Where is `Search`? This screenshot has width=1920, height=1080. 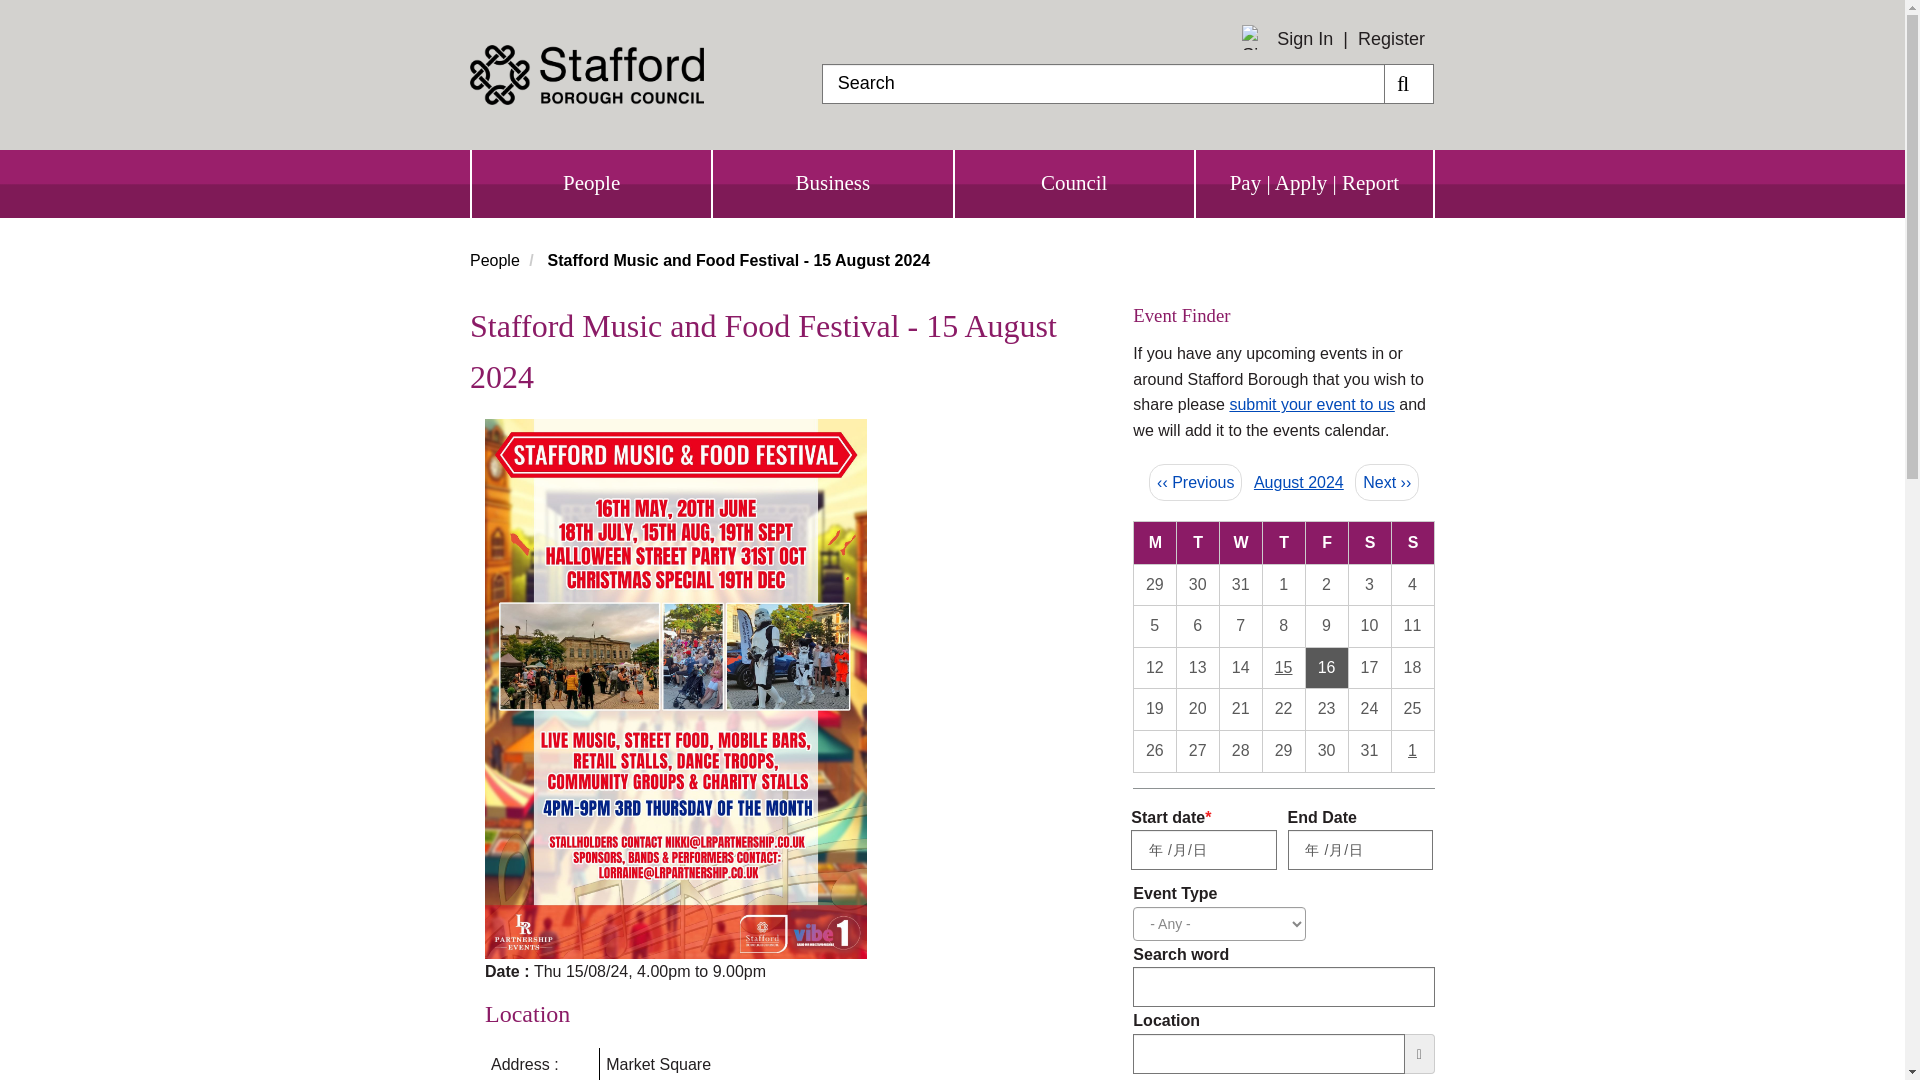
Search is located at coordinates (1409, 83).